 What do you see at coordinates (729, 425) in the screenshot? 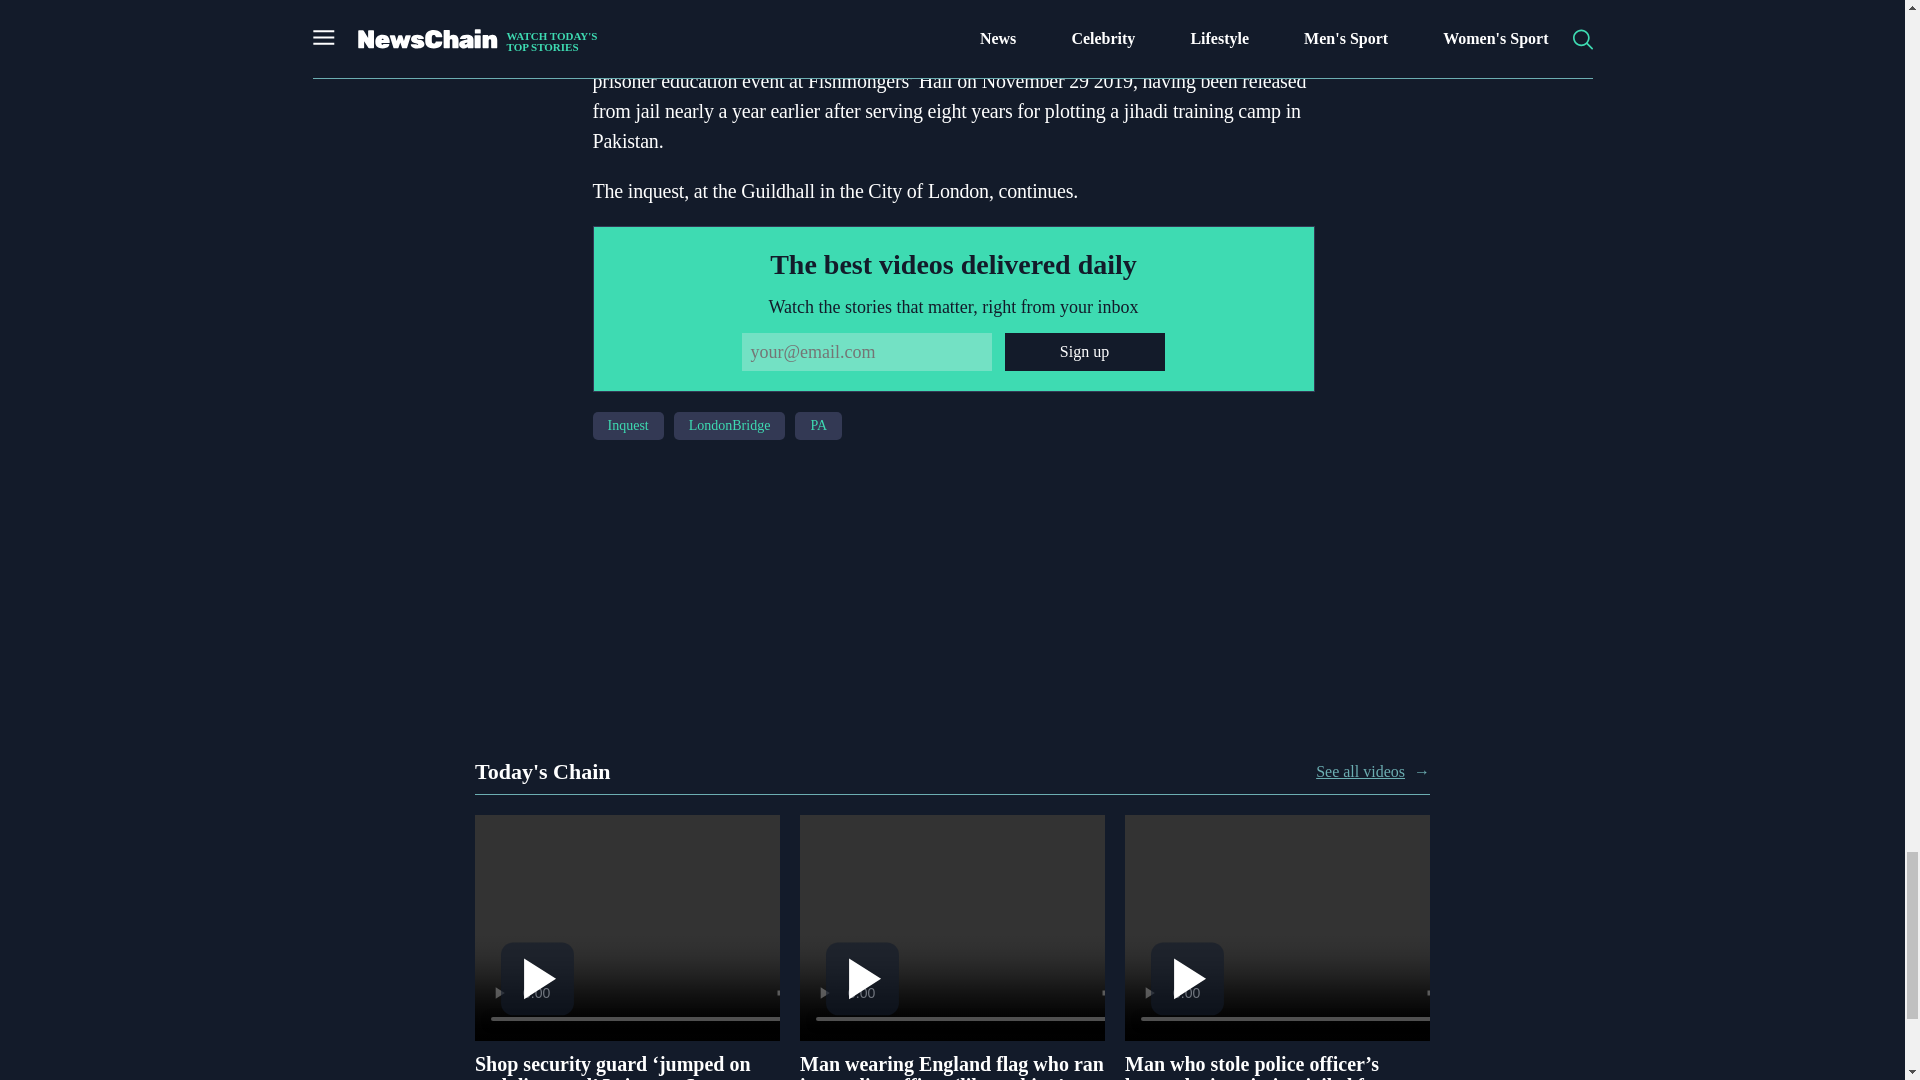
I see `LondonBridge` at bounding box center [729, 425].